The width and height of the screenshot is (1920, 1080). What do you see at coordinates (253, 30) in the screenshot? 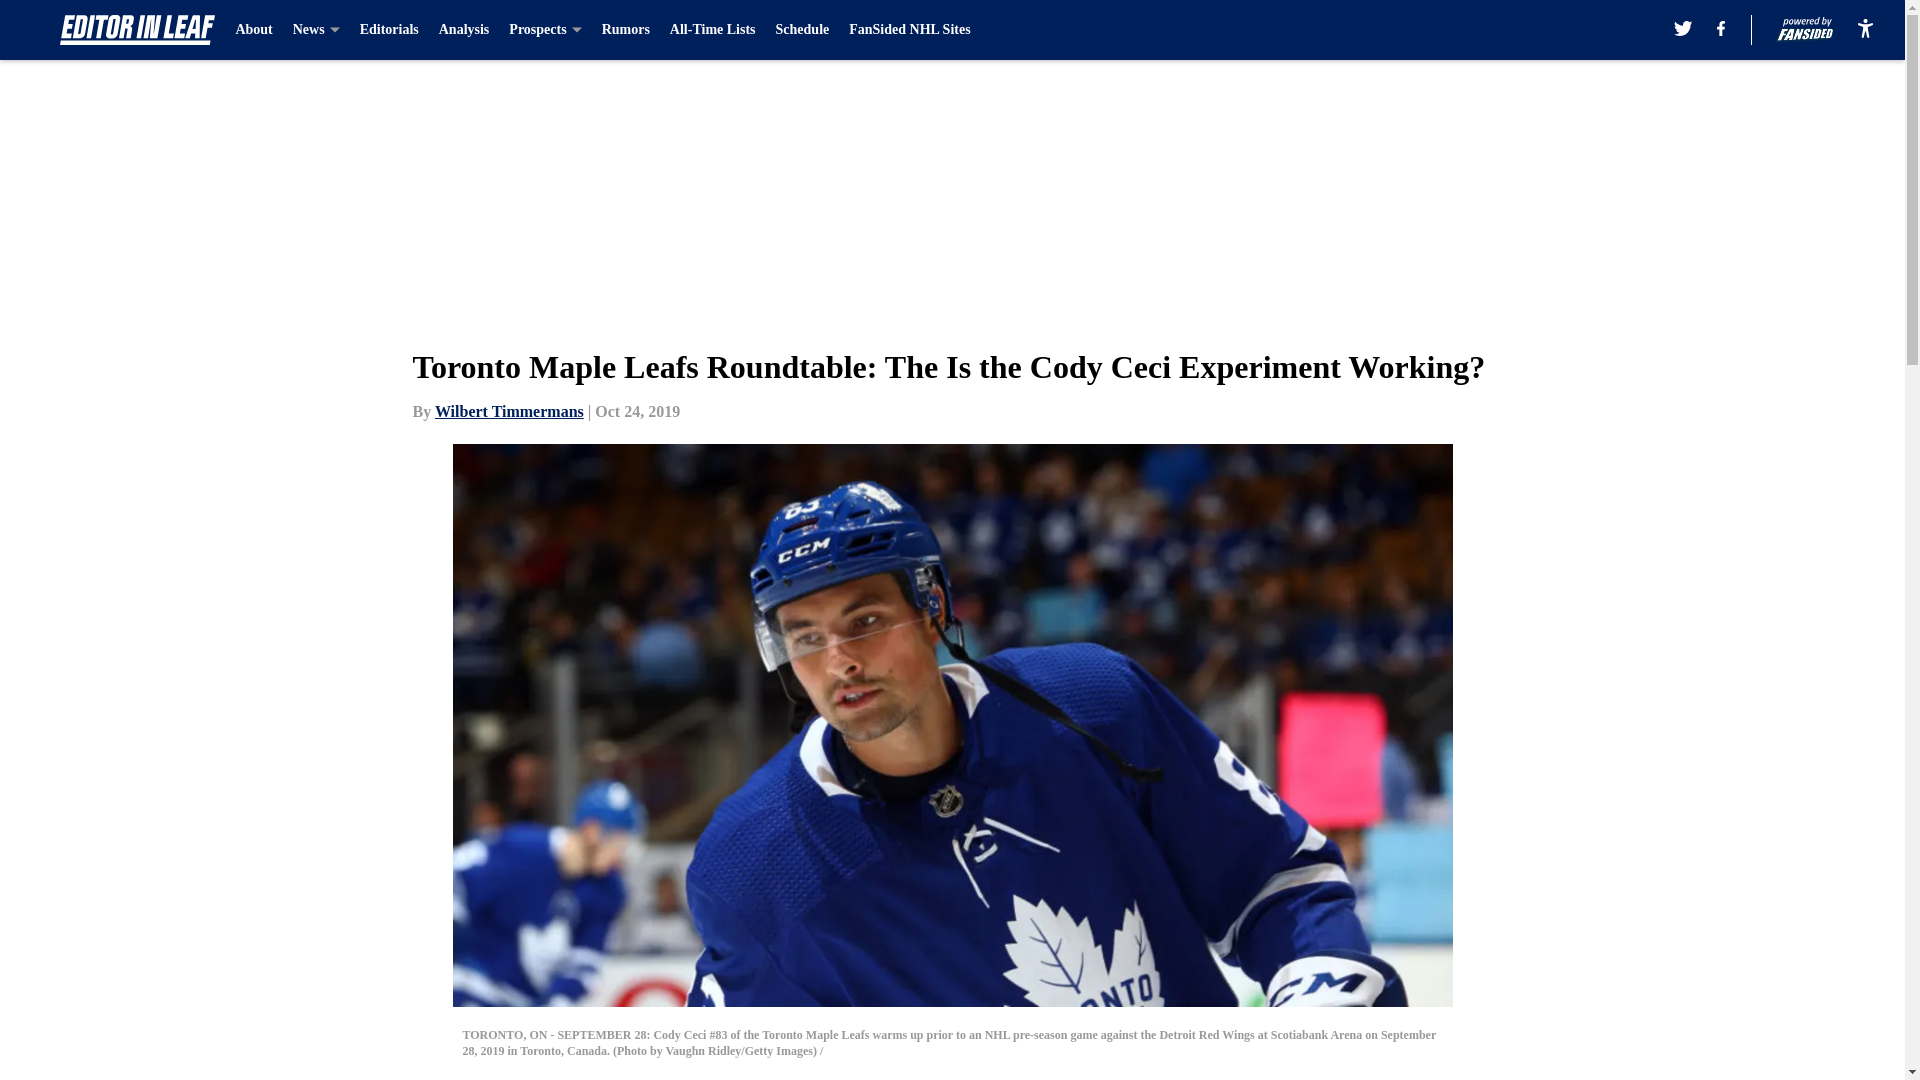
I see `About` at bounding box center [253, 30].